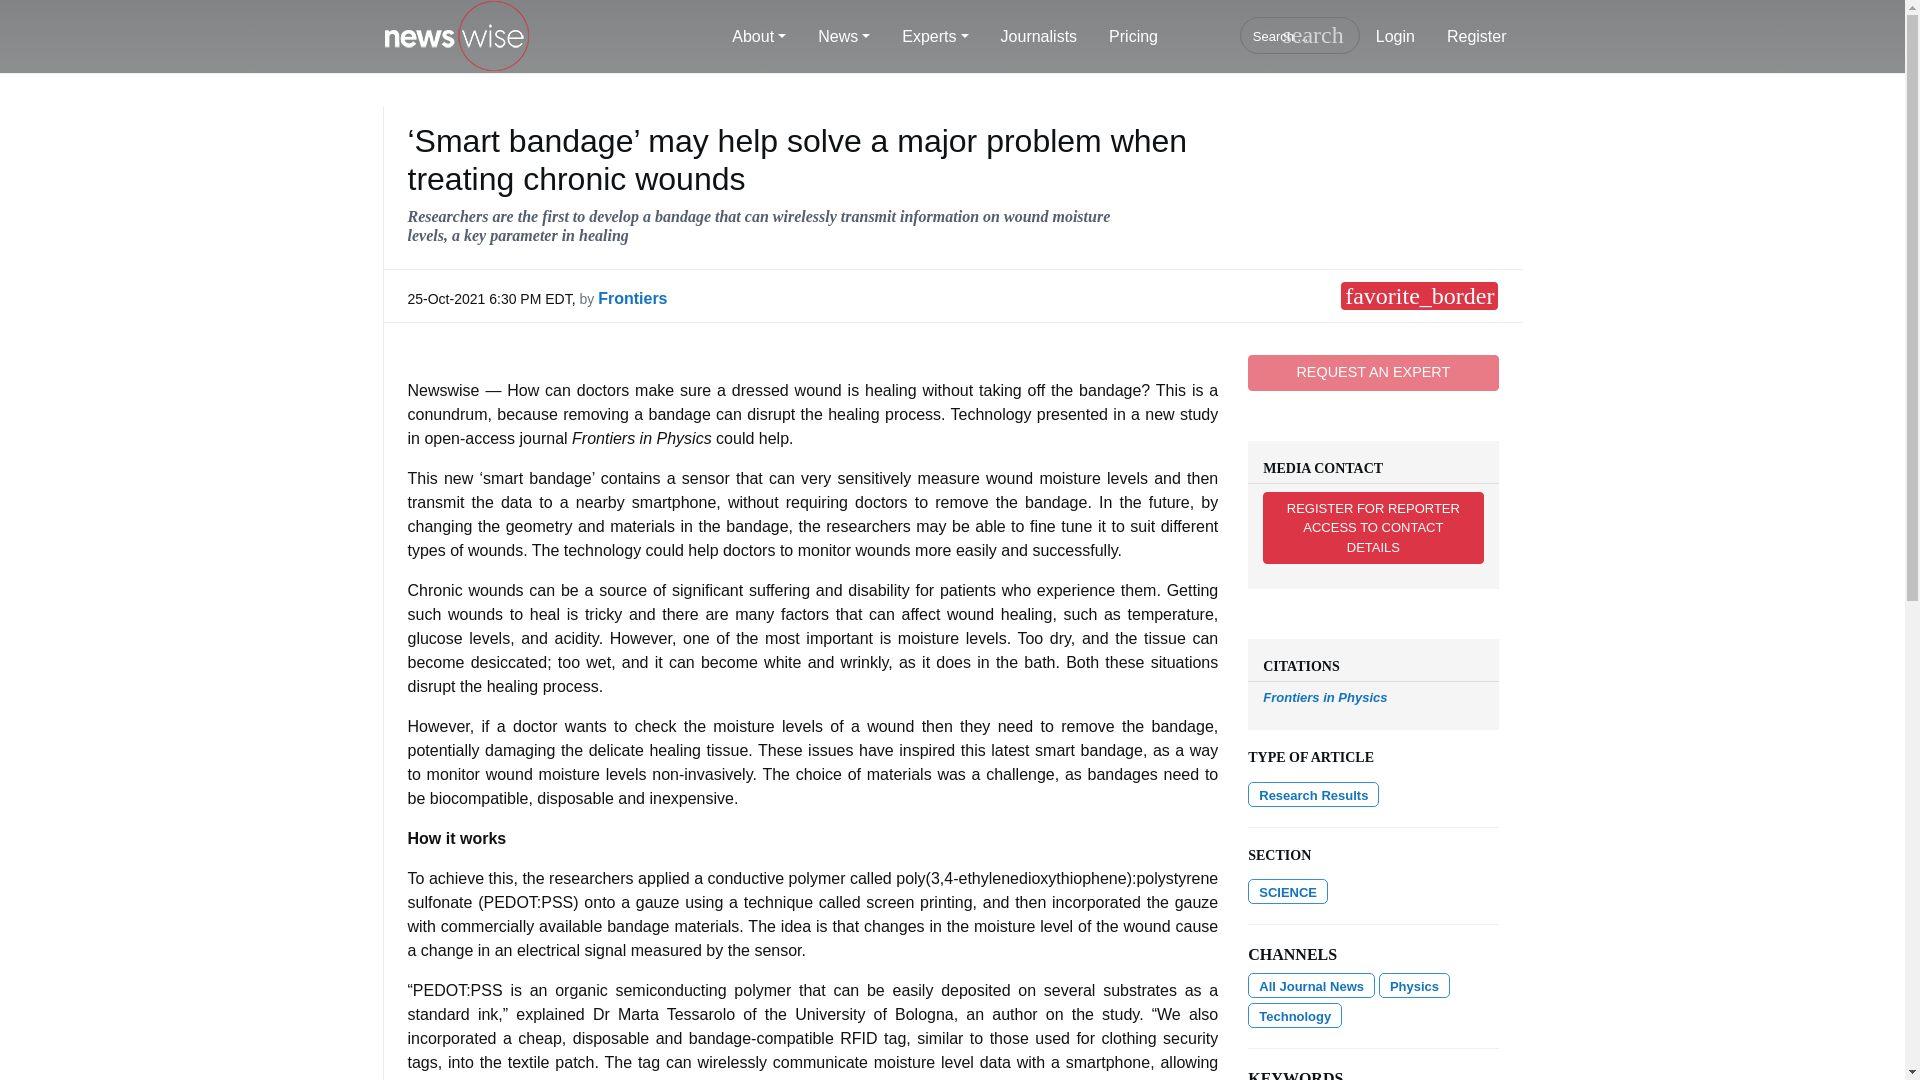 The width and height of the screenshot is (1920, 1080). I want to click on Show all articles in this channel, so click(1311, 985).